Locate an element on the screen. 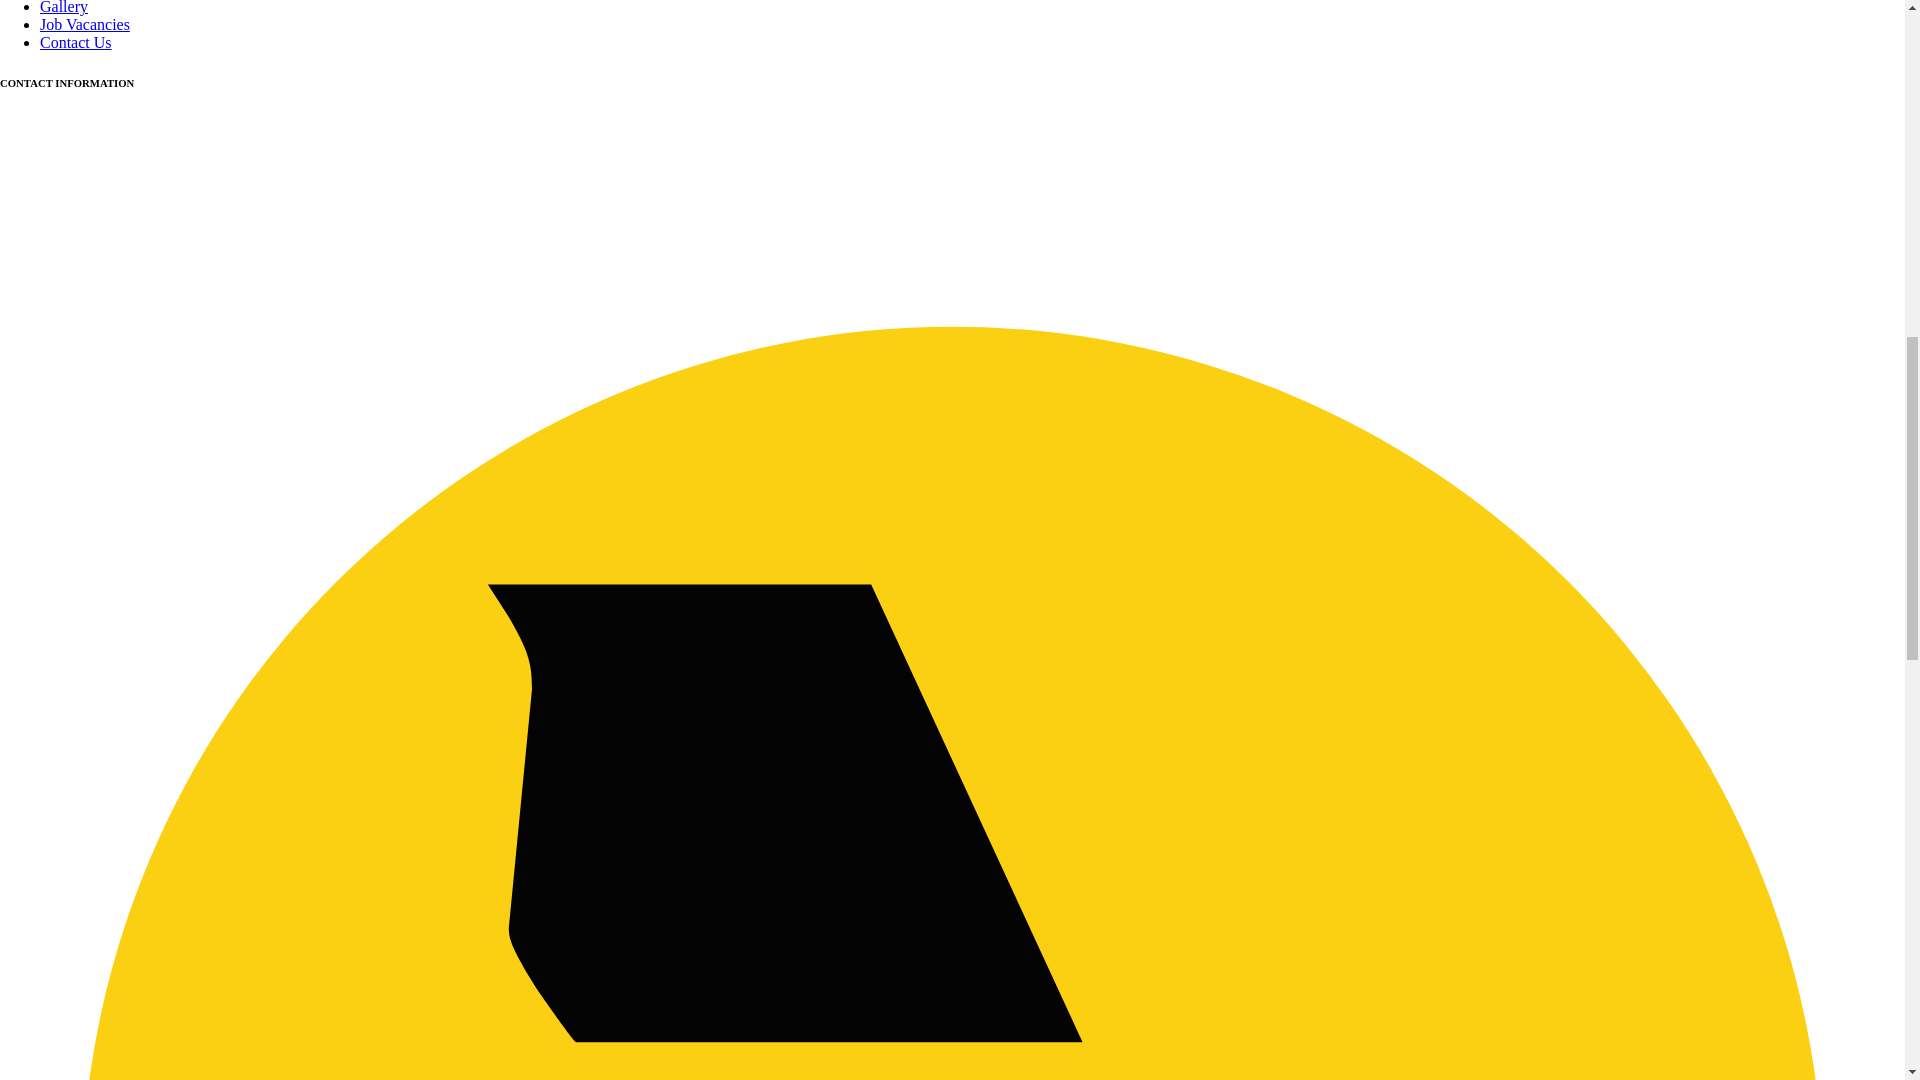  Contact Us is located at coordinates (76, 42).